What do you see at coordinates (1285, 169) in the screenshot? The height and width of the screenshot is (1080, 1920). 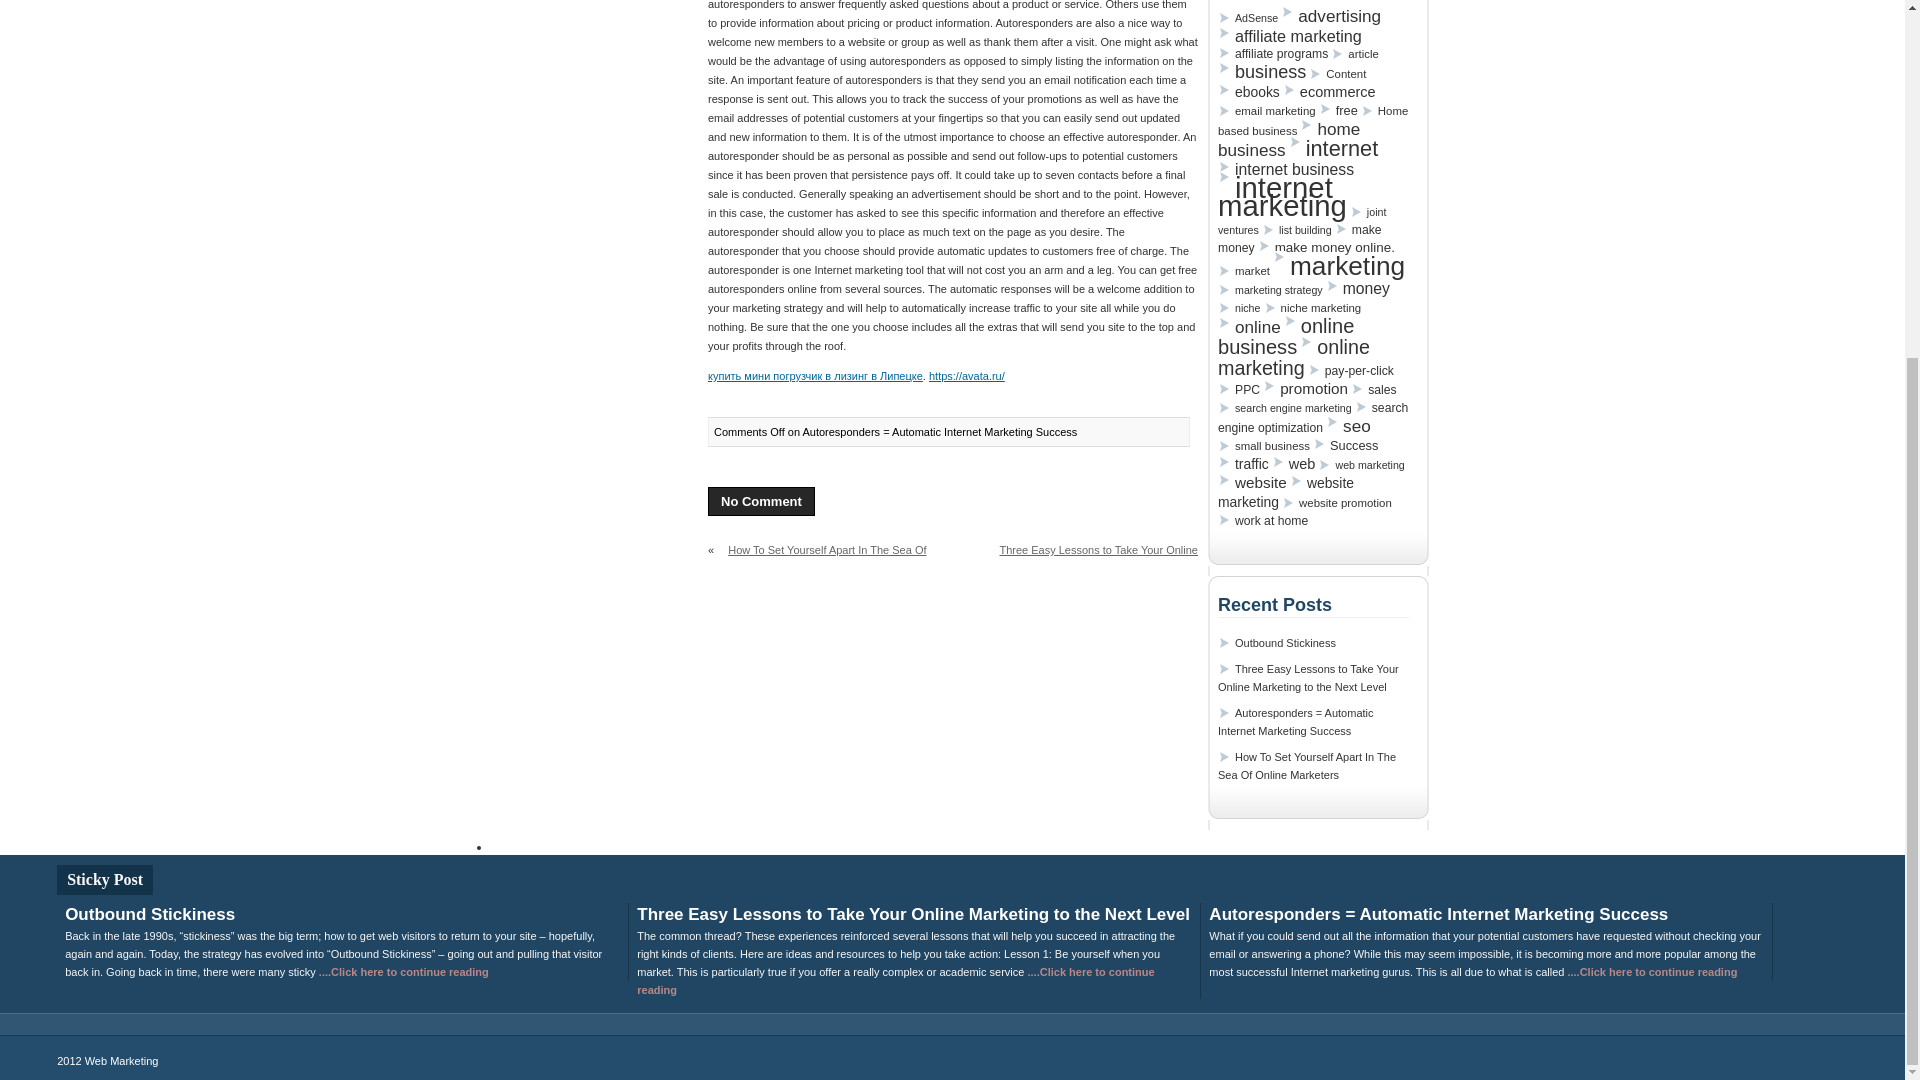 I see `internet business` at bounding box center [1285, 169].